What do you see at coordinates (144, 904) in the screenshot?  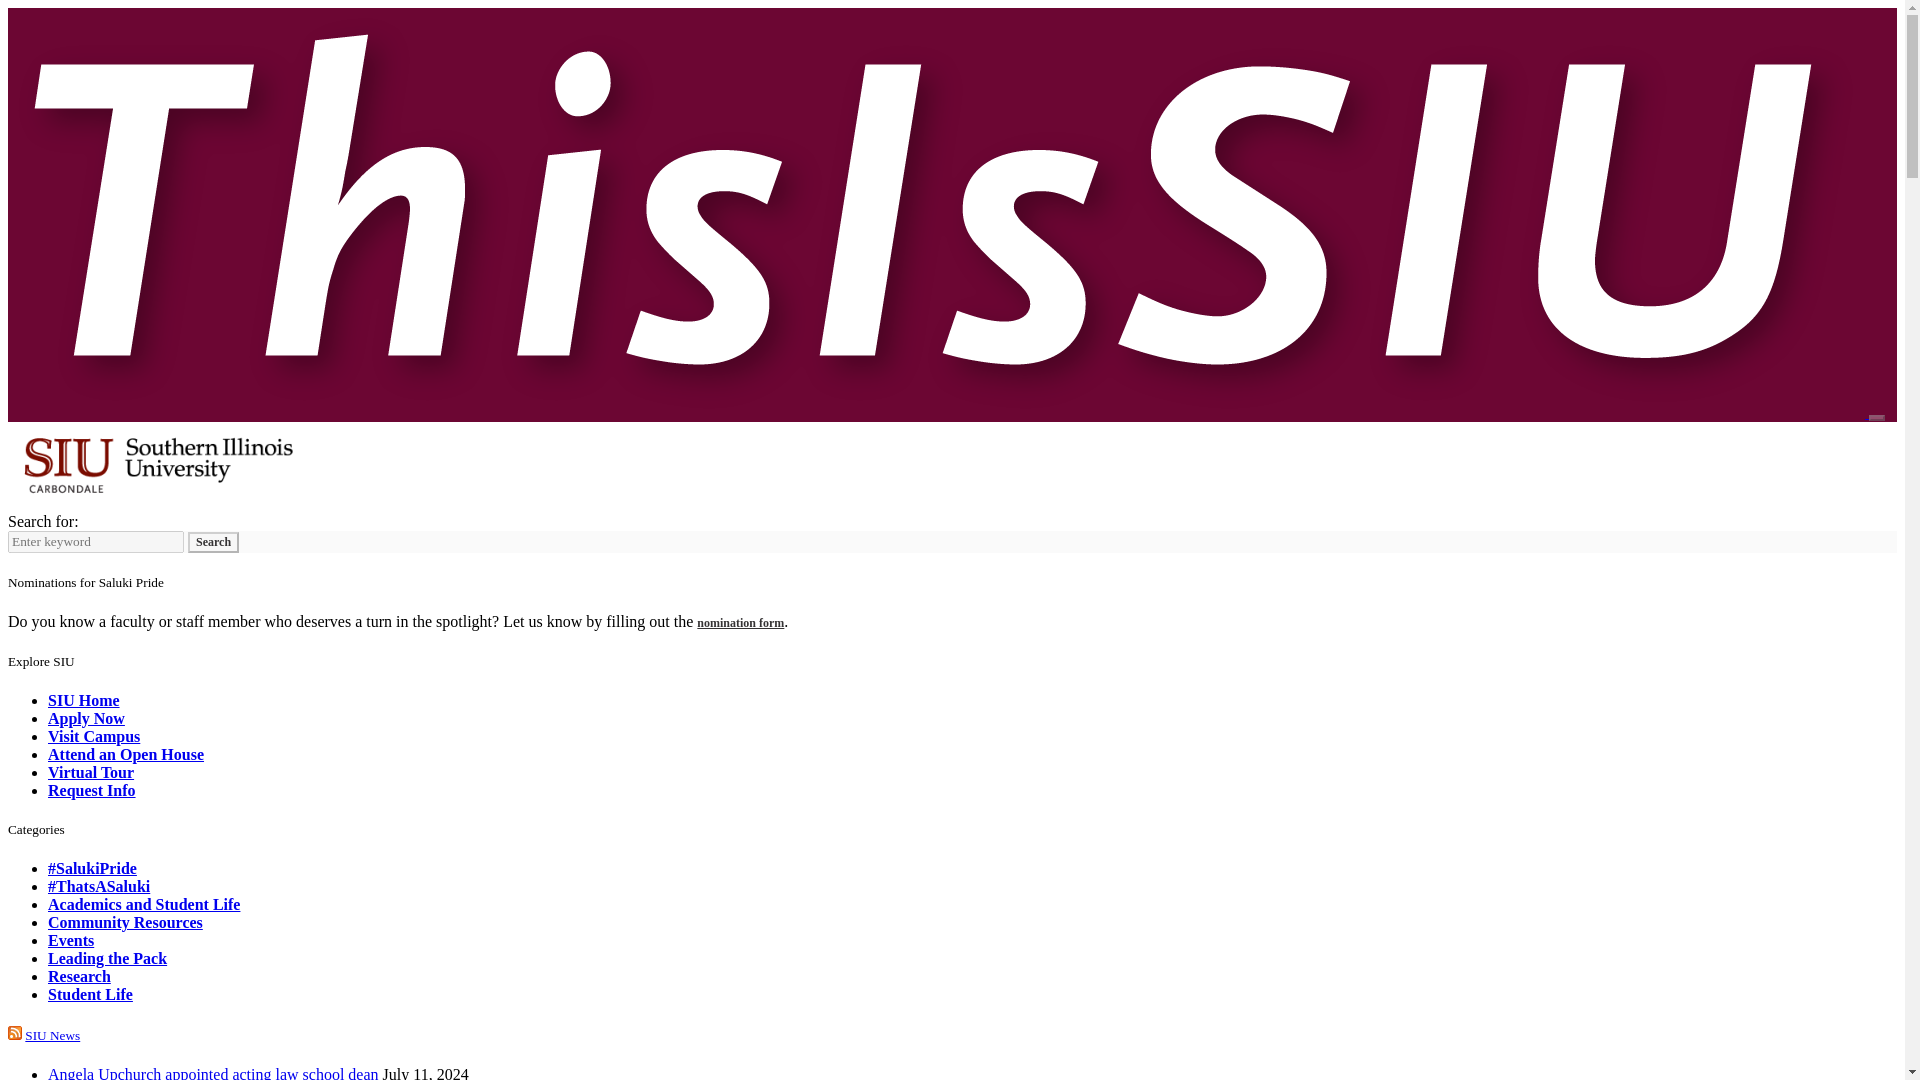 I see `Academics and Student Life` at bounding box center [144, 904].